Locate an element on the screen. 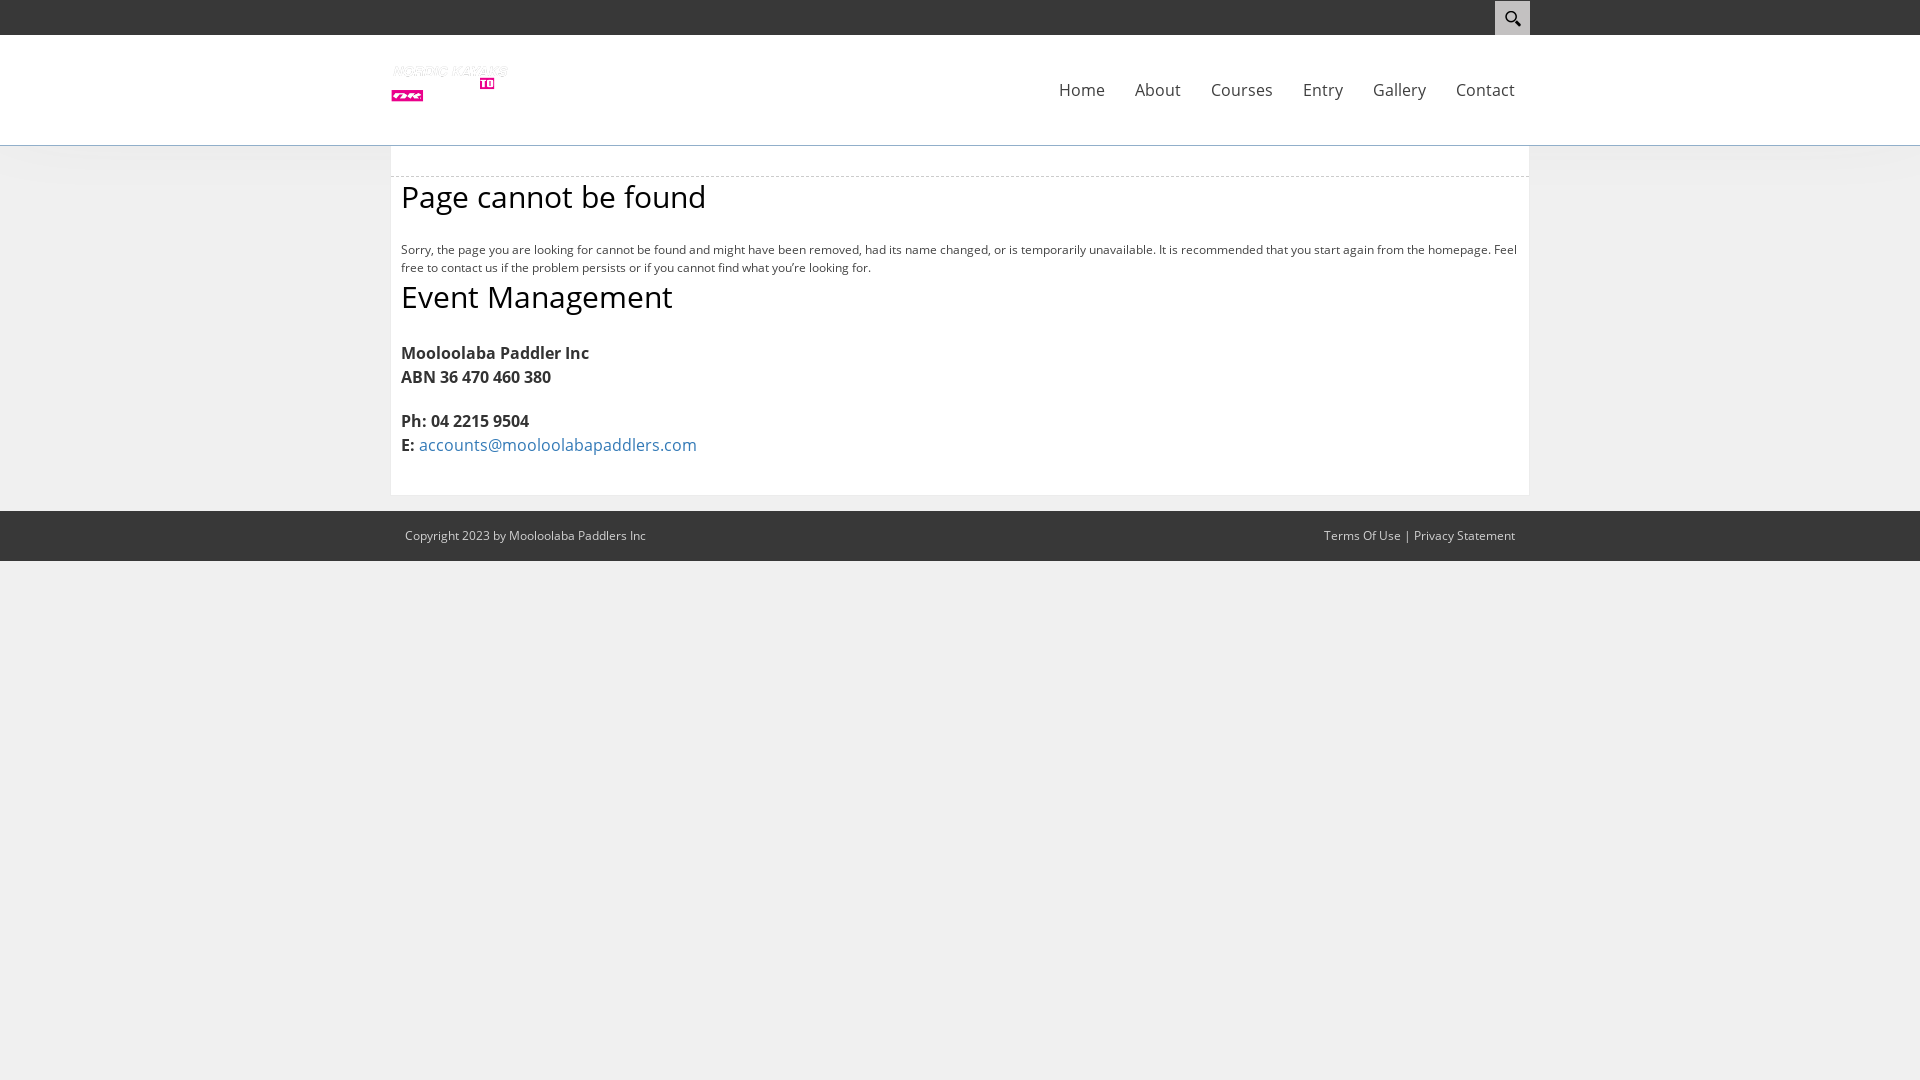 This screenshot has height=1080, width=1920. accounts@mooloolabapaddlers.com is located at coordinates (558, 445).